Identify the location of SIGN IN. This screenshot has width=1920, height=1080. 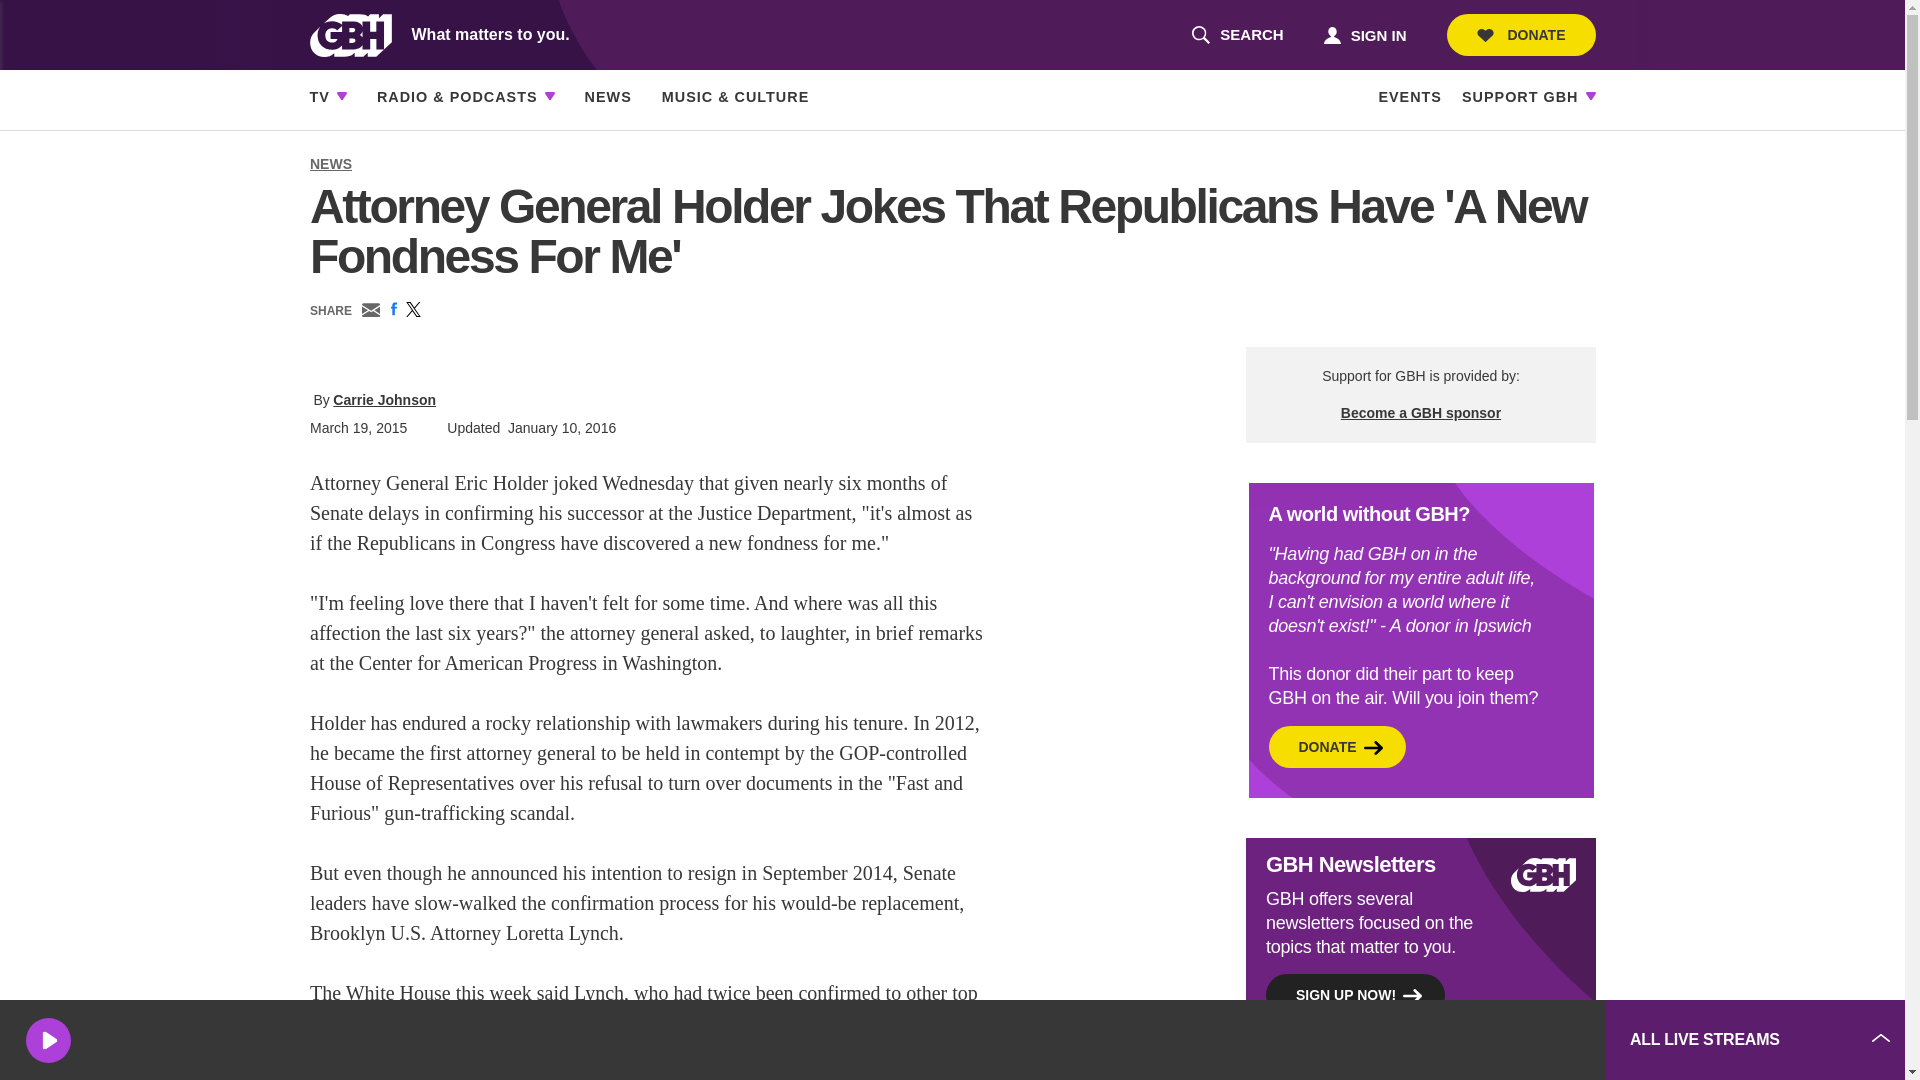
(1364, 34).